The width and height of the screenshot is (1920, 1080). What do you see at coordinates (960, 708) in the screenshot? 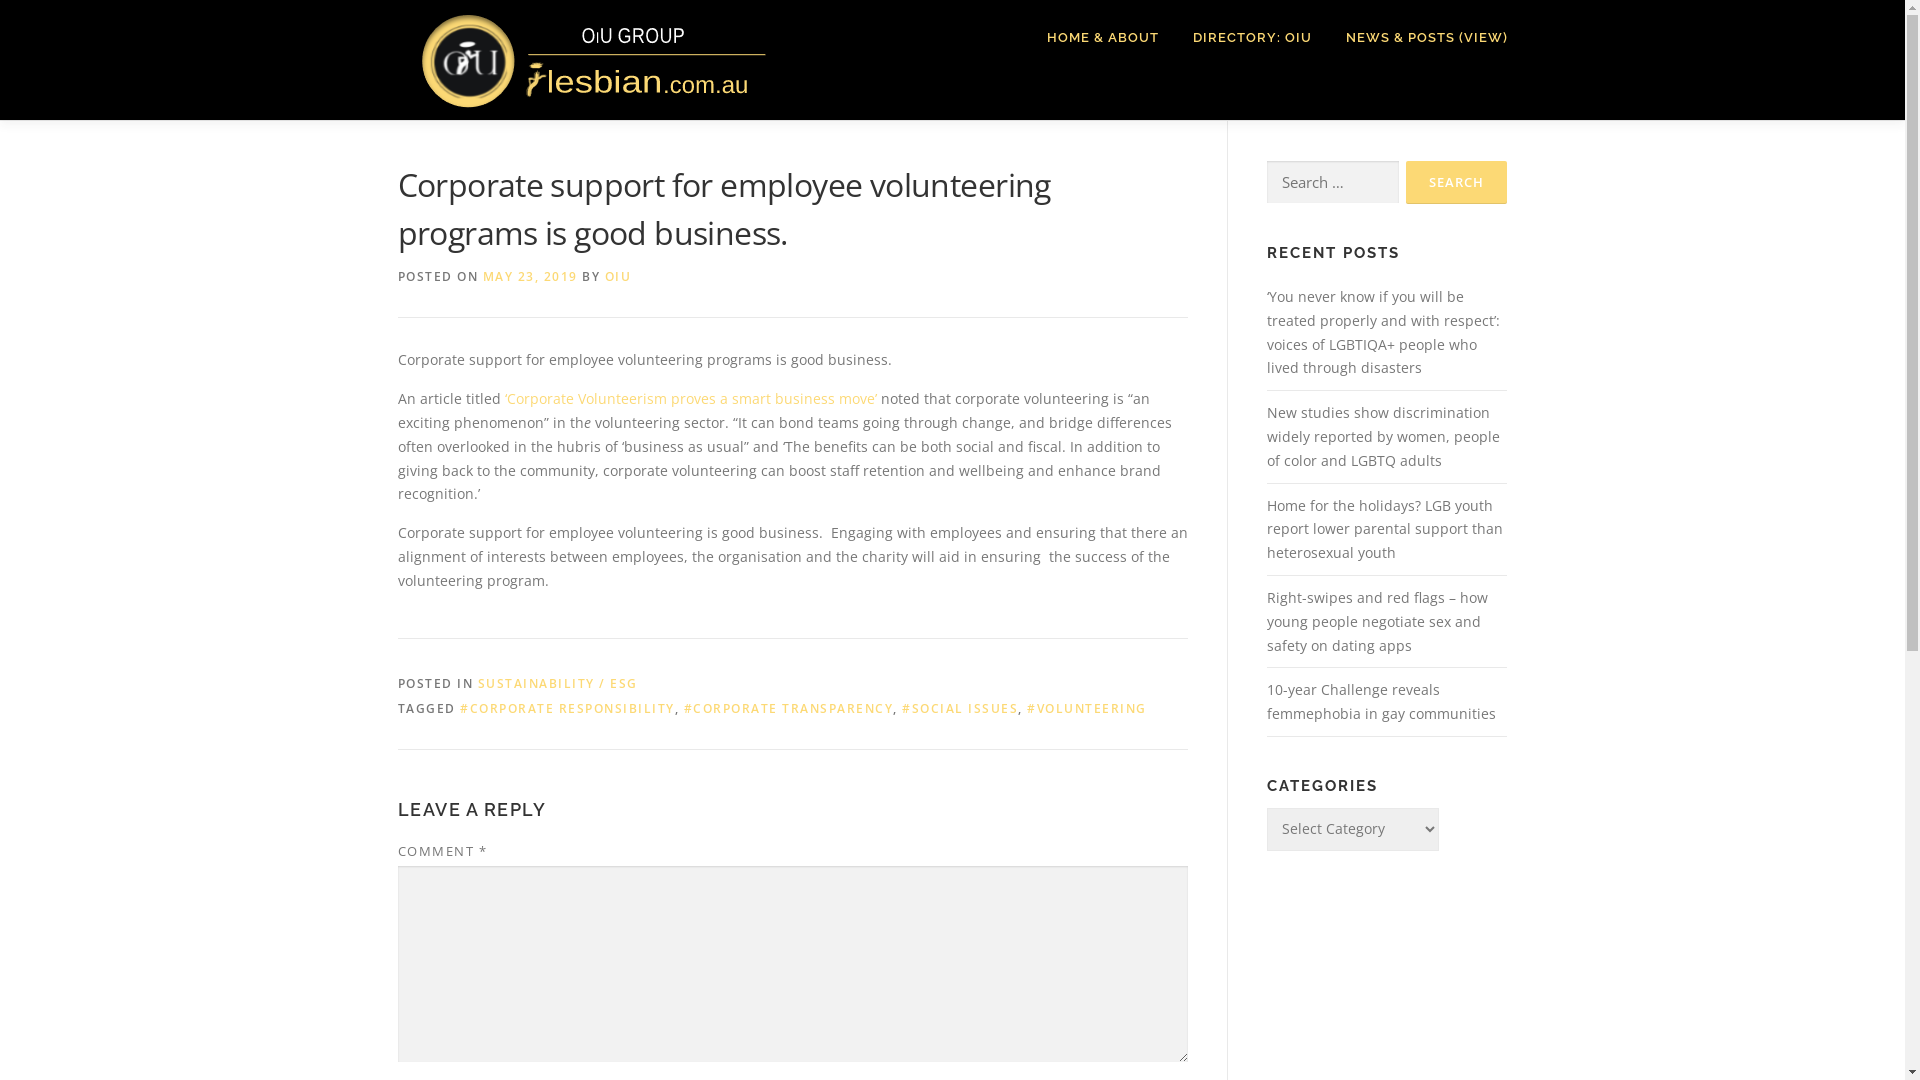
I see `#SOCIAL ISSUES` at bounding box center [960, 708].